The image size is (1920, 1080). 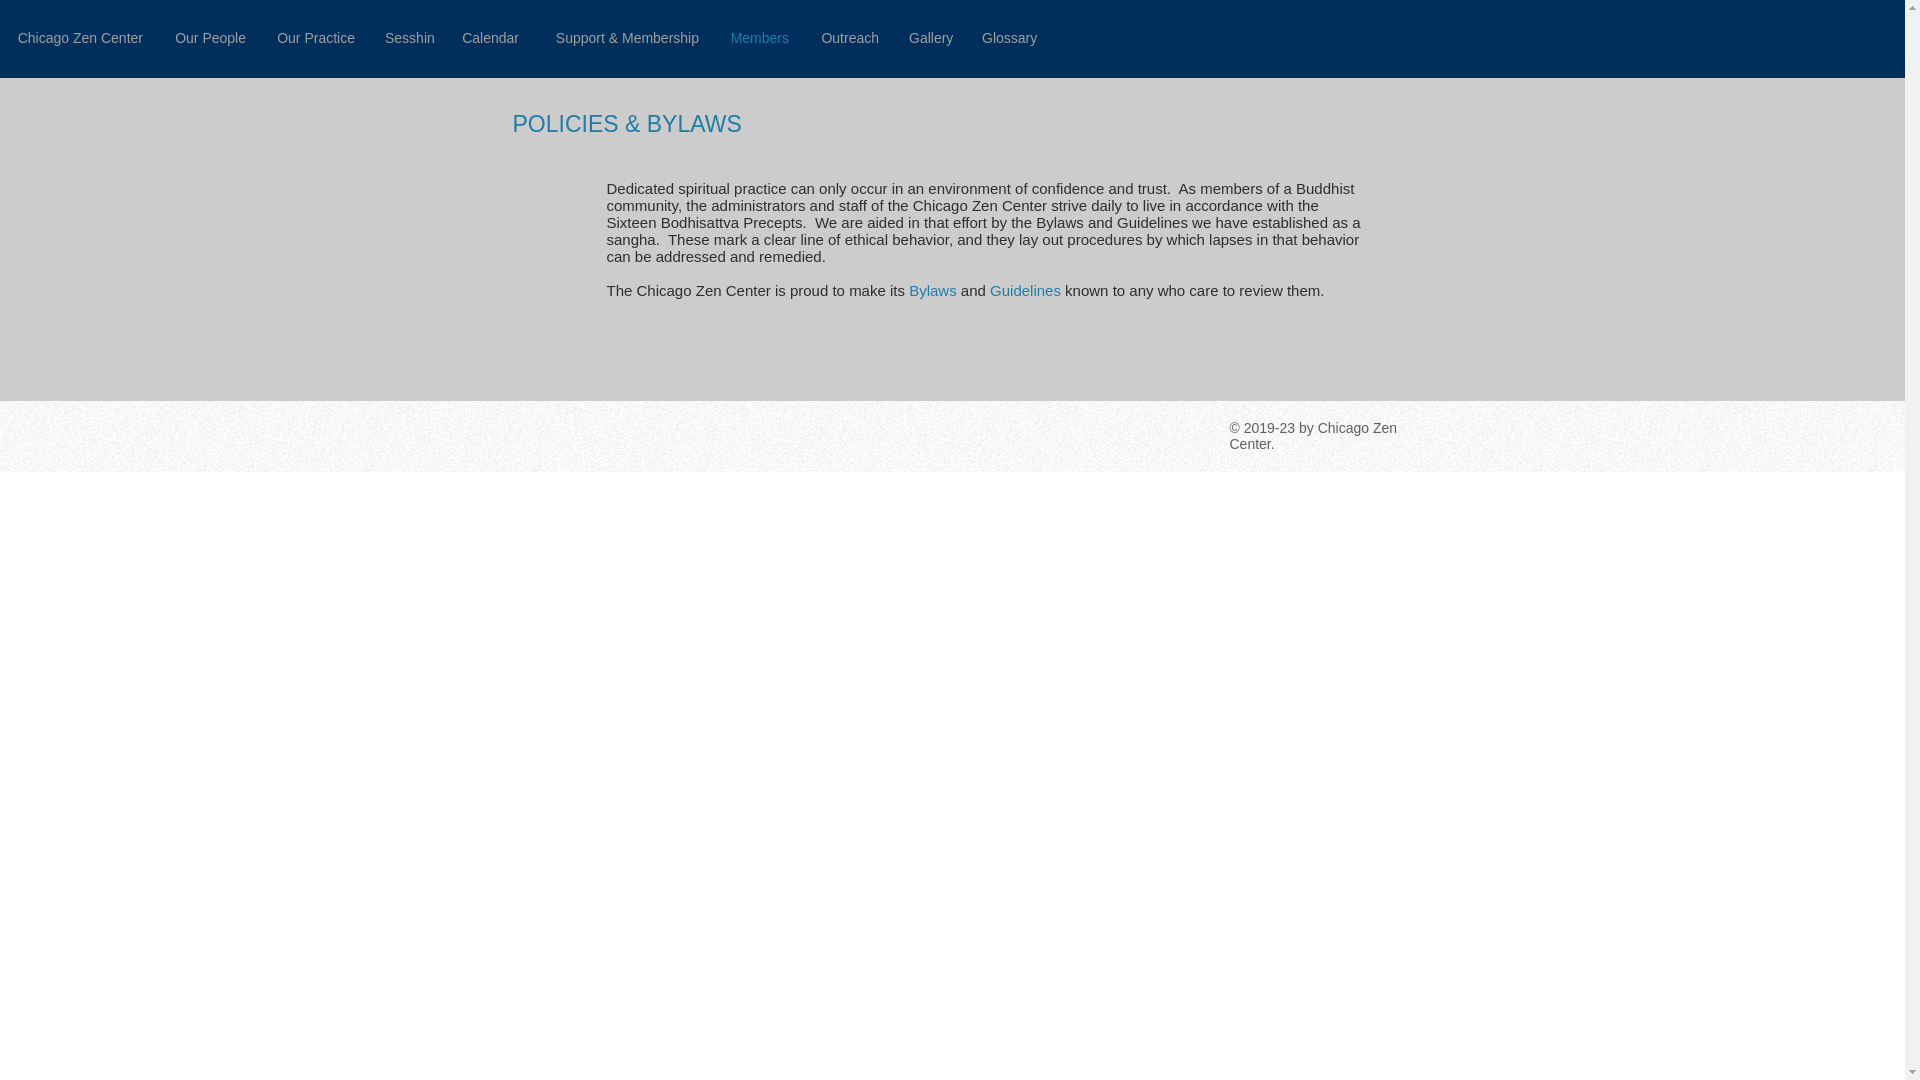 What do you see at coordinates (1026, 290) in the screenshot?
I see `Guidelines` at bounding box center [1026, 290].